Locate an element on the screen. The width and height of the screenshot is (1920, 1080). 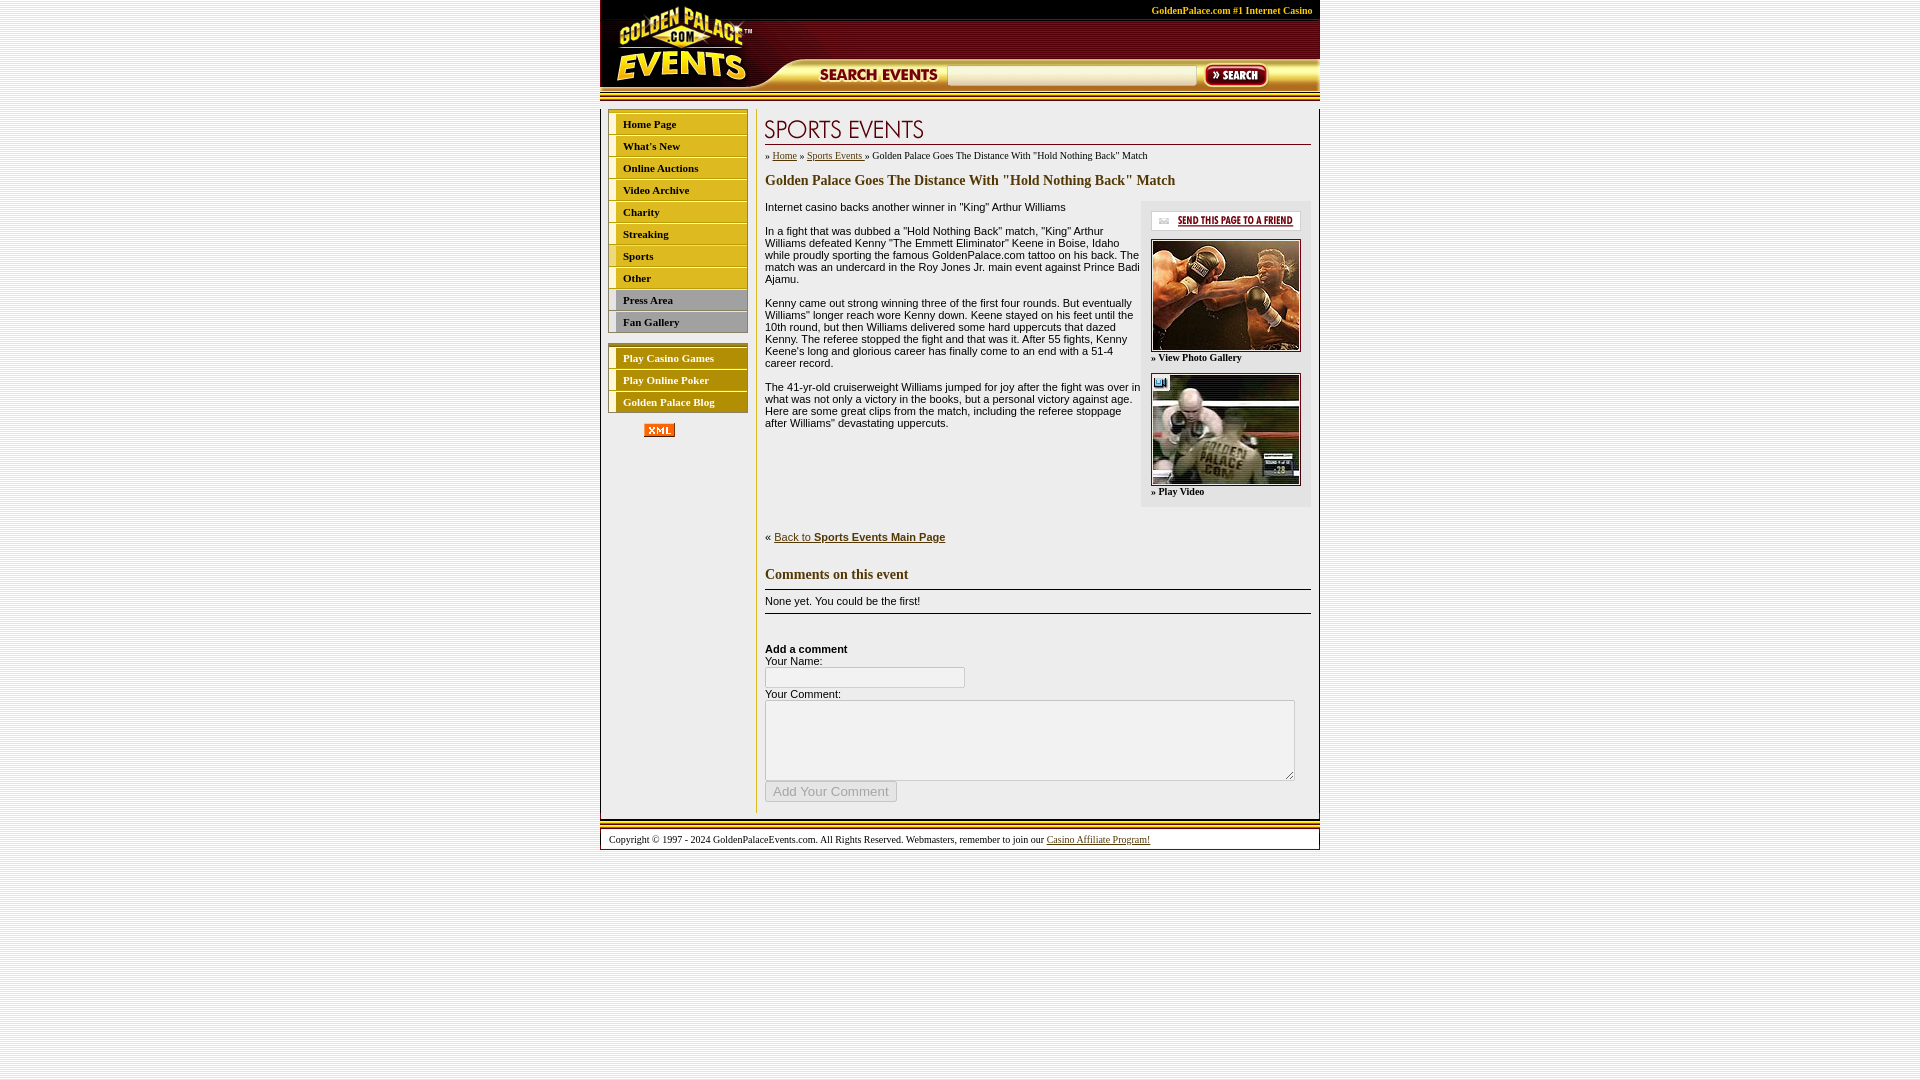
Home is located at coordinates (784, 155).